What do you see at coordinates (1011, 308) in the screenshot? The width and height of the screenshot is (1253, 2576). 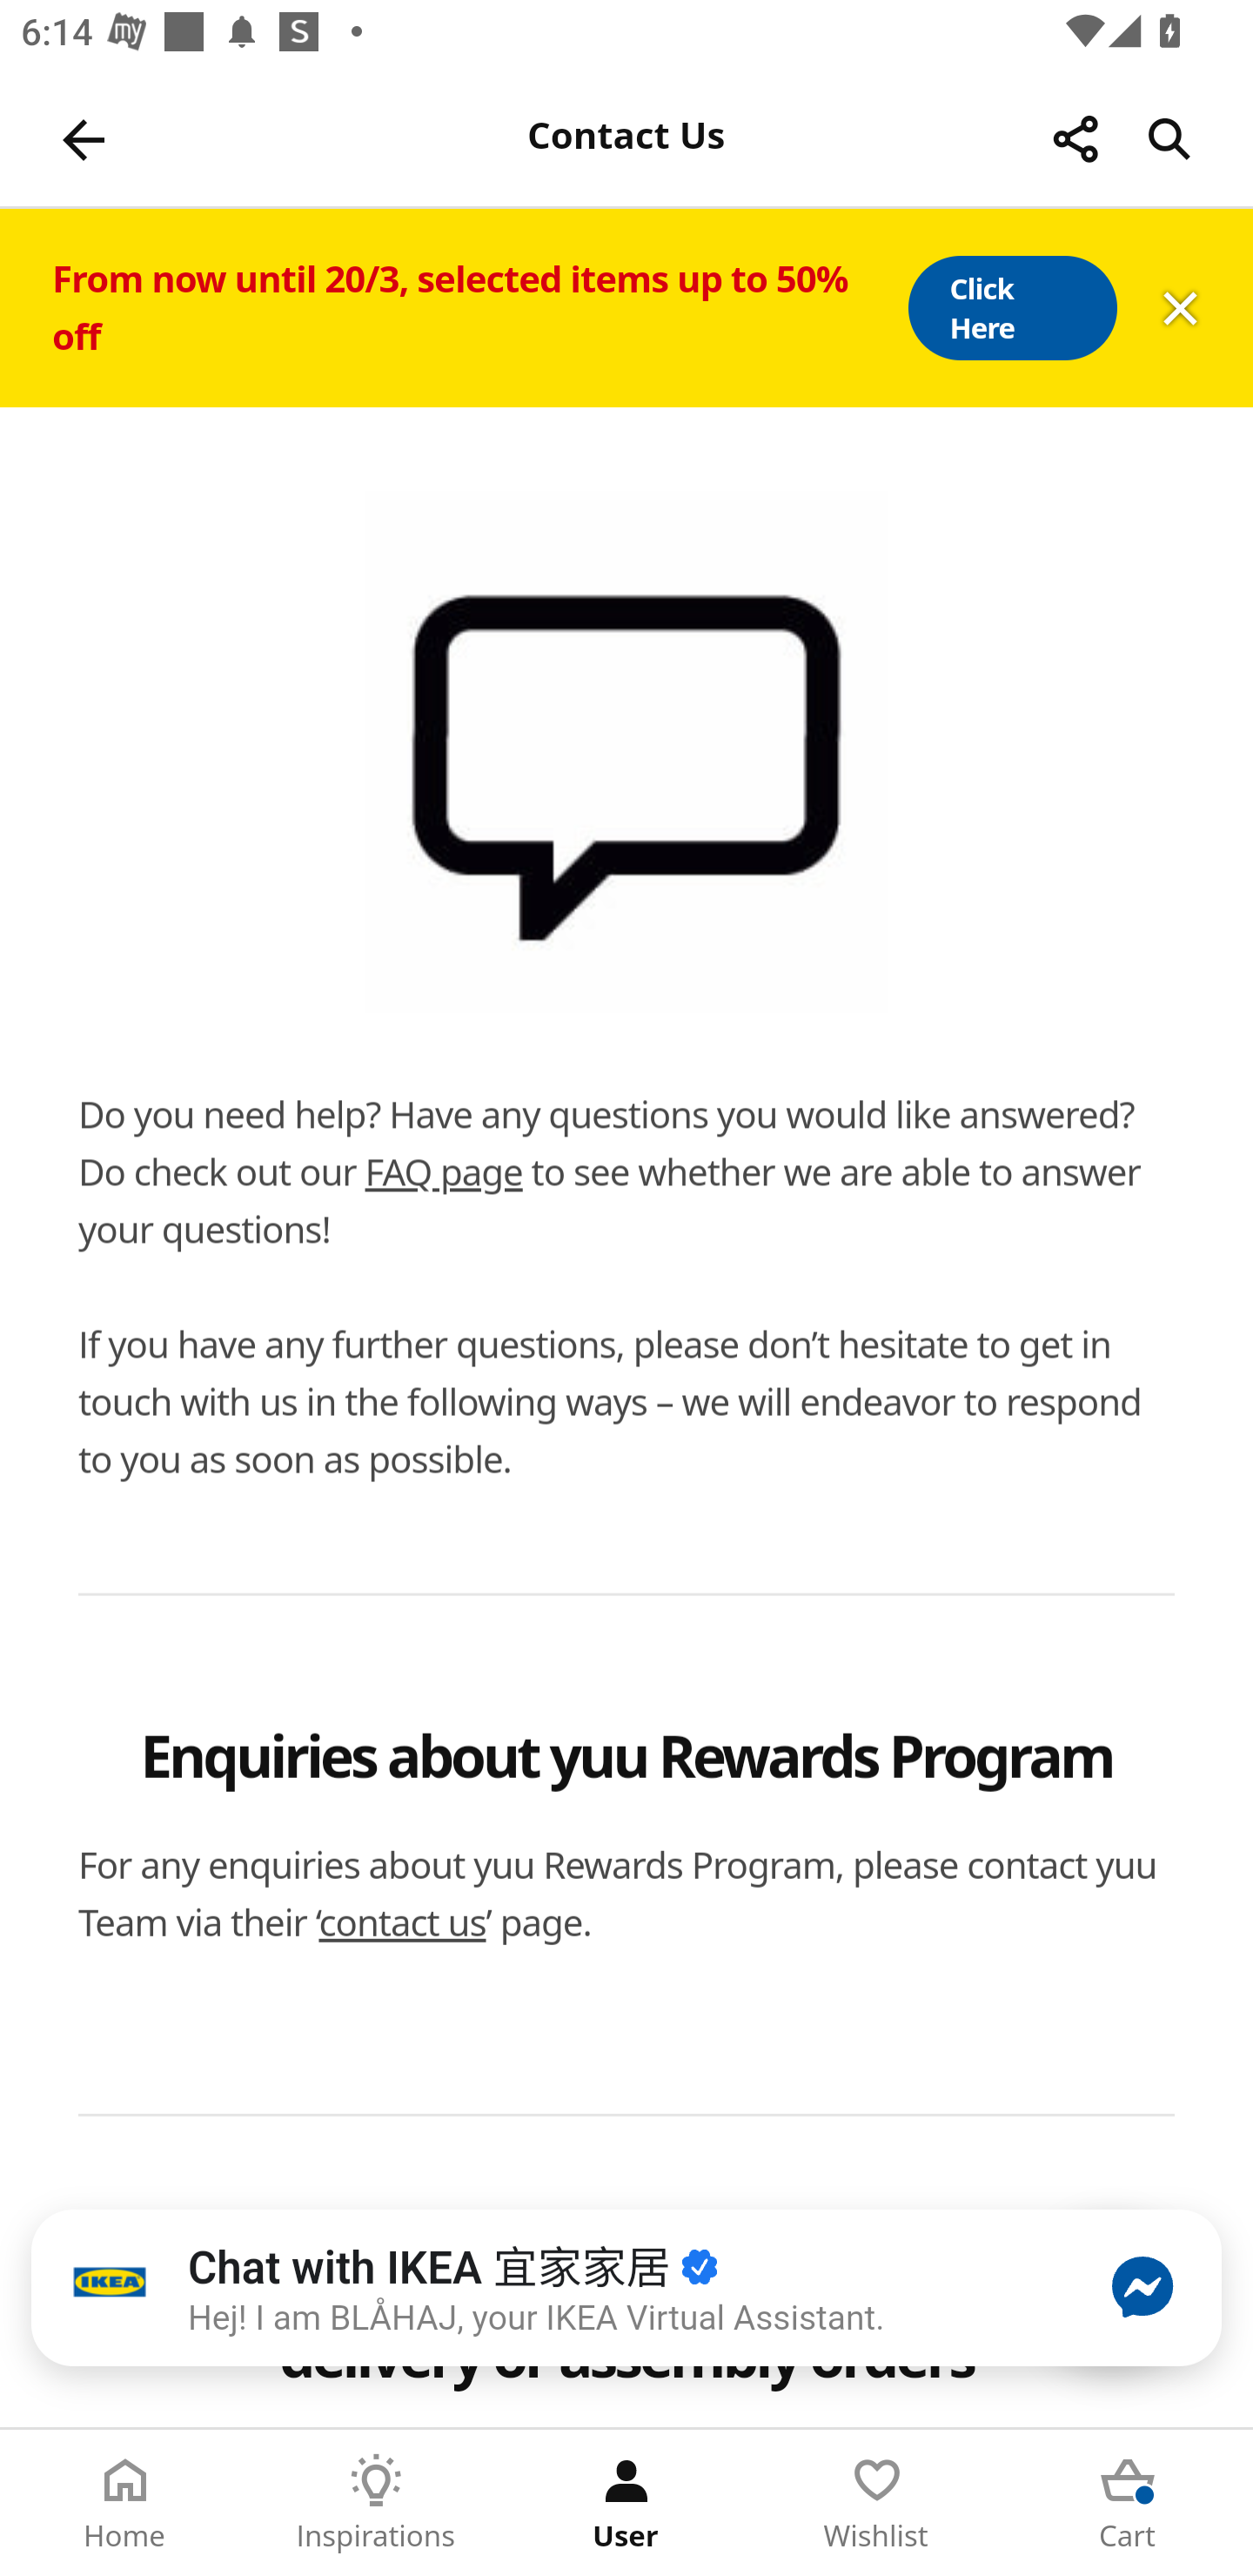 I see `Click Here` at bounding box center [1011, 308].